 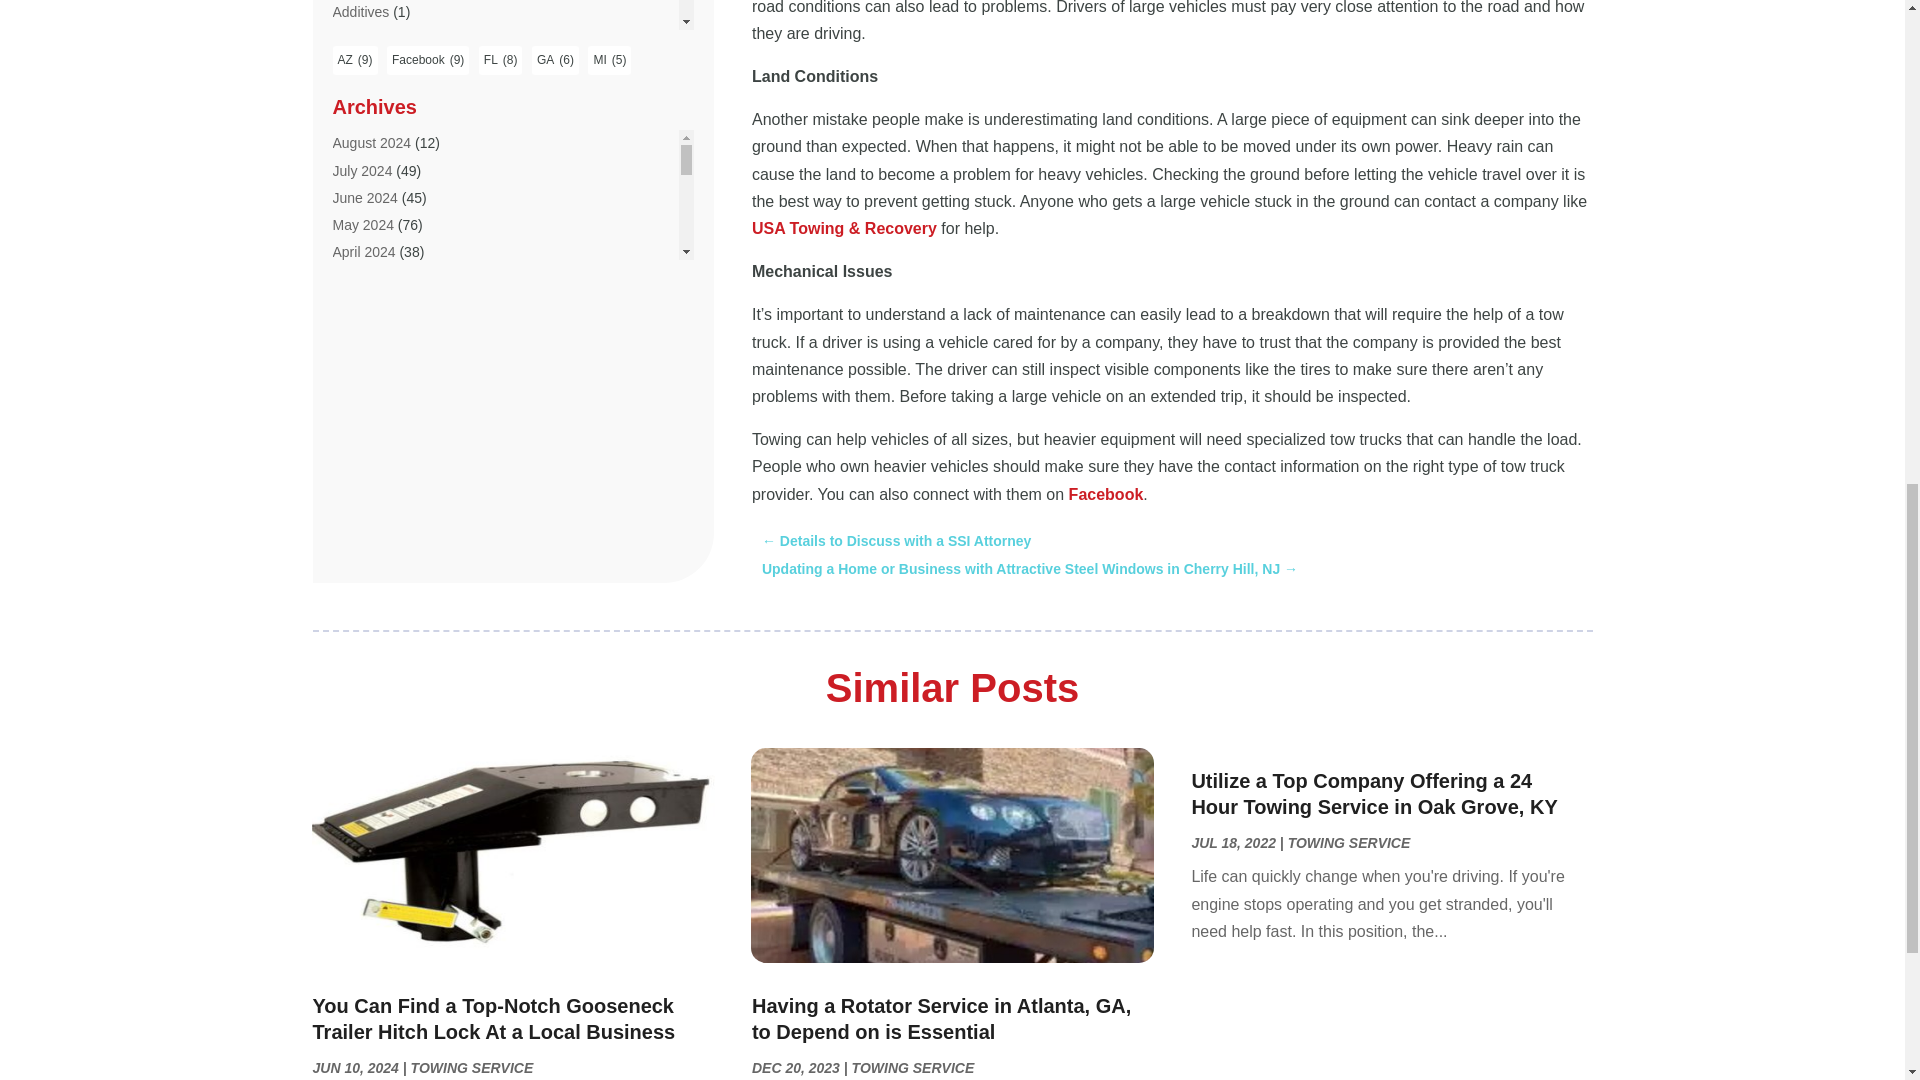 I want to click on Aerospace, so click(x=366, y=148).